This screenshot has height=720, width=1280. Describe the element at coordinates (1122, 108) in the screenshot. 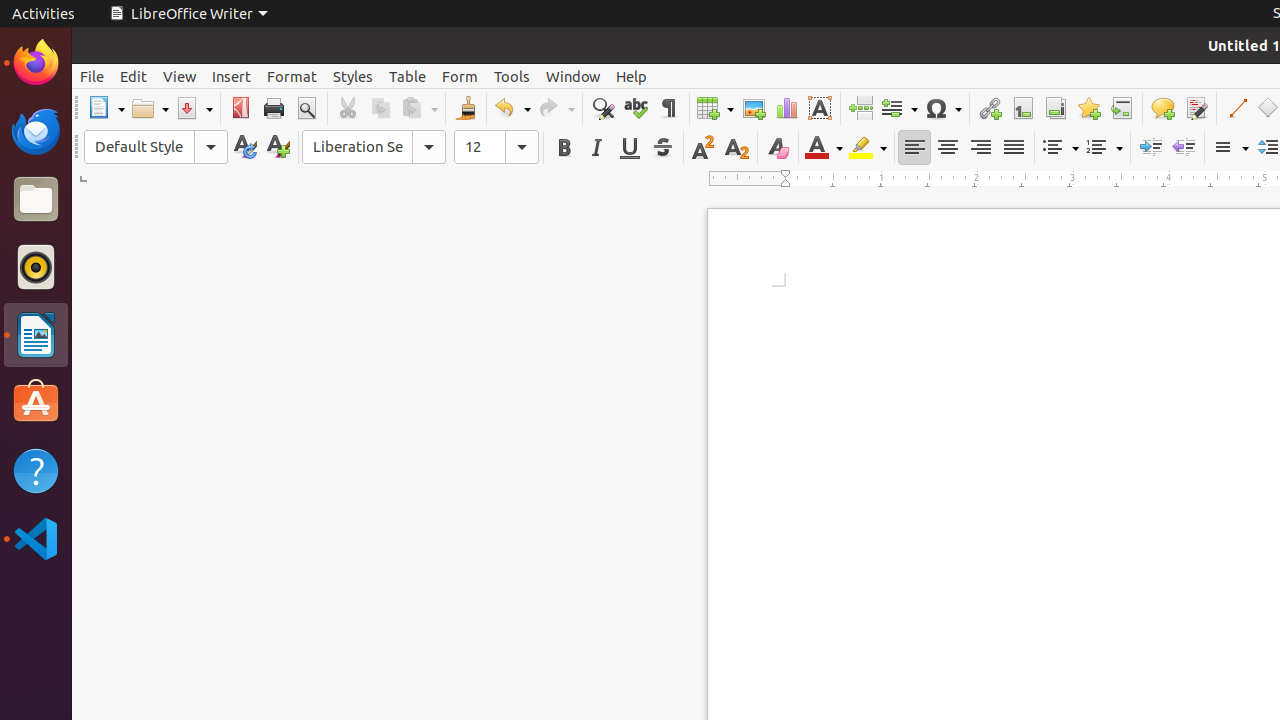

I see `Cross-reference` at that location.